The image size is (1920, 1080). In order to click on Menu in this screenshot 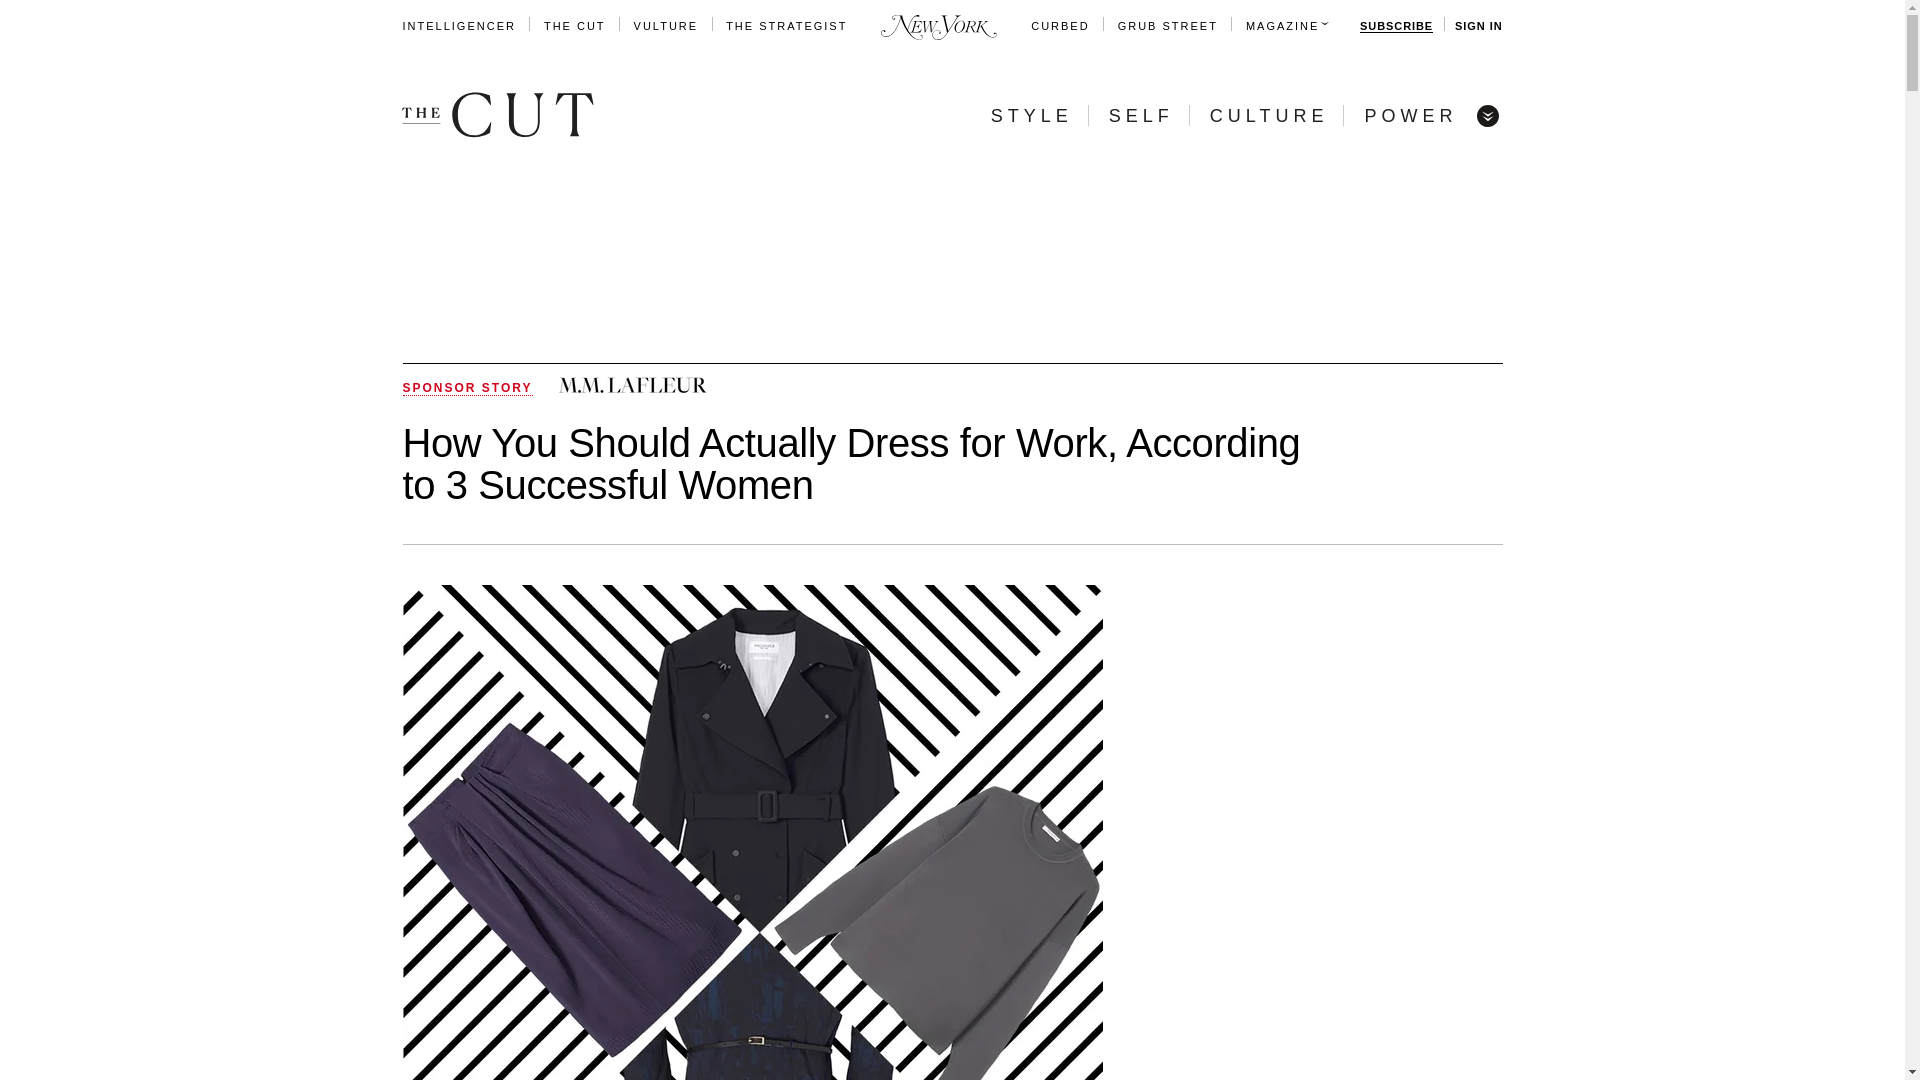, I will do `click(1486, 114)`.